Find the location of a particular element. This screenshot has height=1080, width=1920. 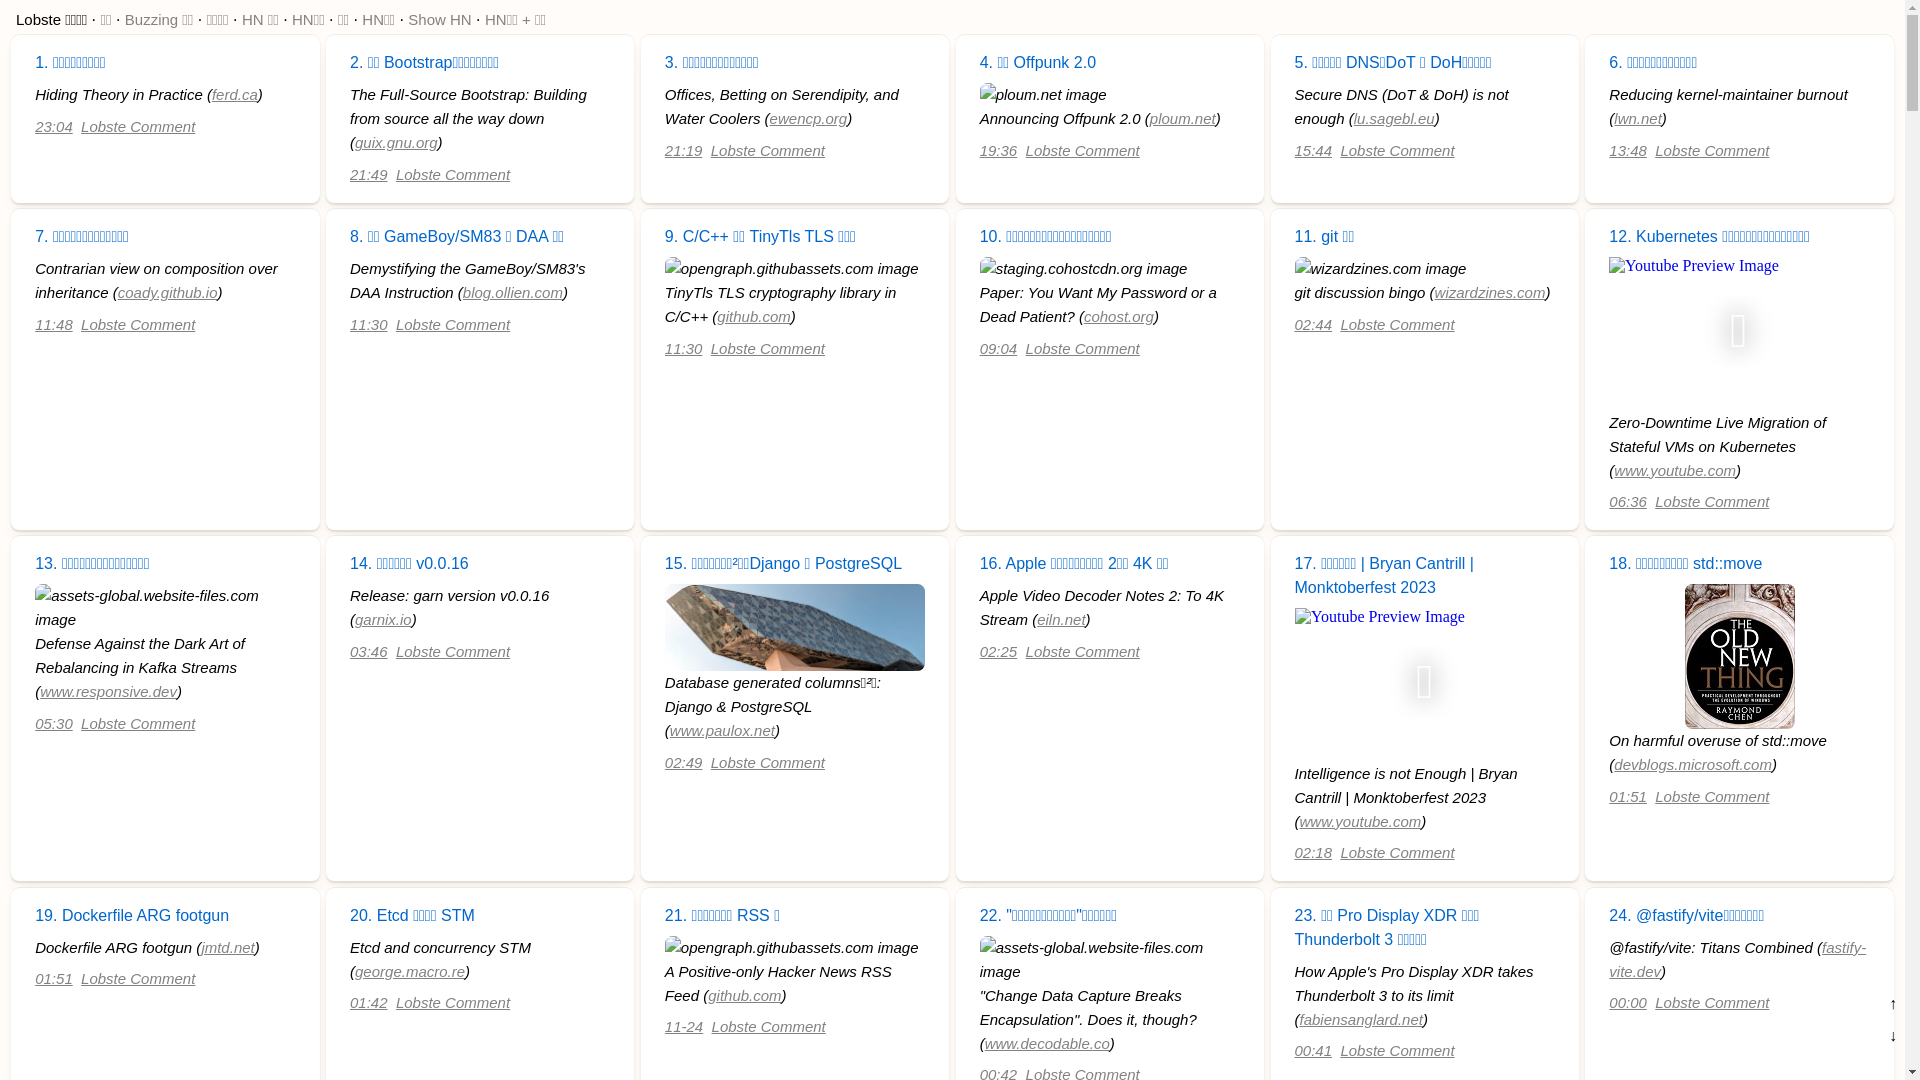

23:04 is located at coordinates (54, 126).